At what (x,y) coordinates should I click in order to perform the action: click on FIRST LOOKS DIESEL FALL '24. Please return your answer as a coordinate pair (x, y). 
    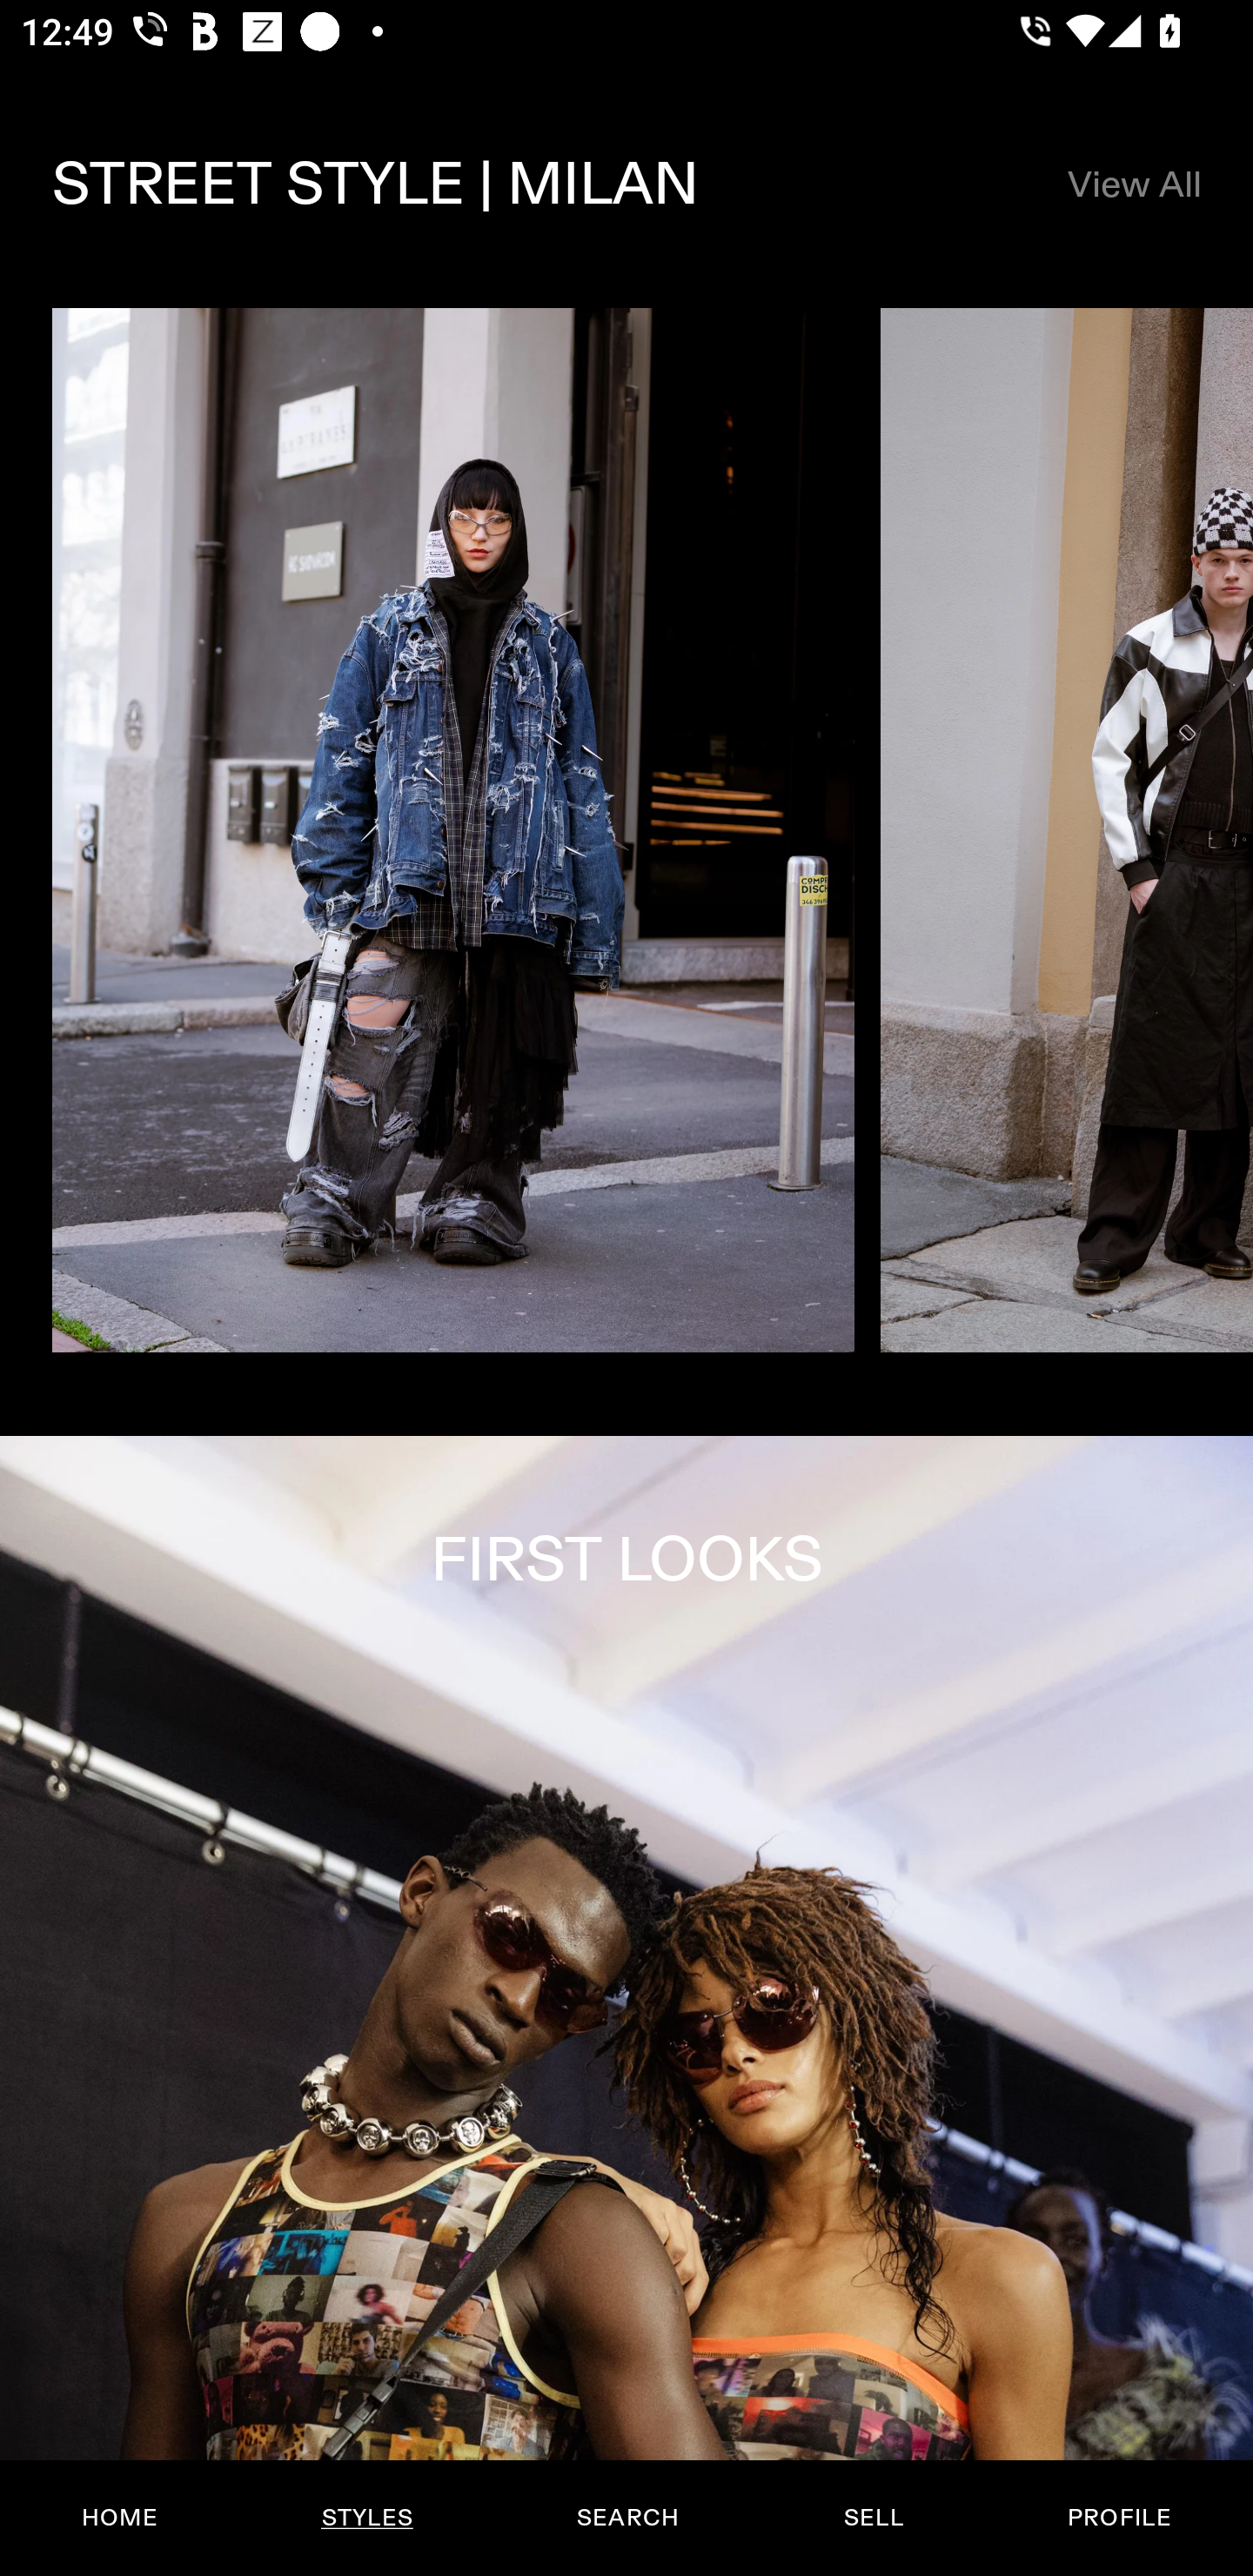
    Looking at the image, I should click on (626, 2005).